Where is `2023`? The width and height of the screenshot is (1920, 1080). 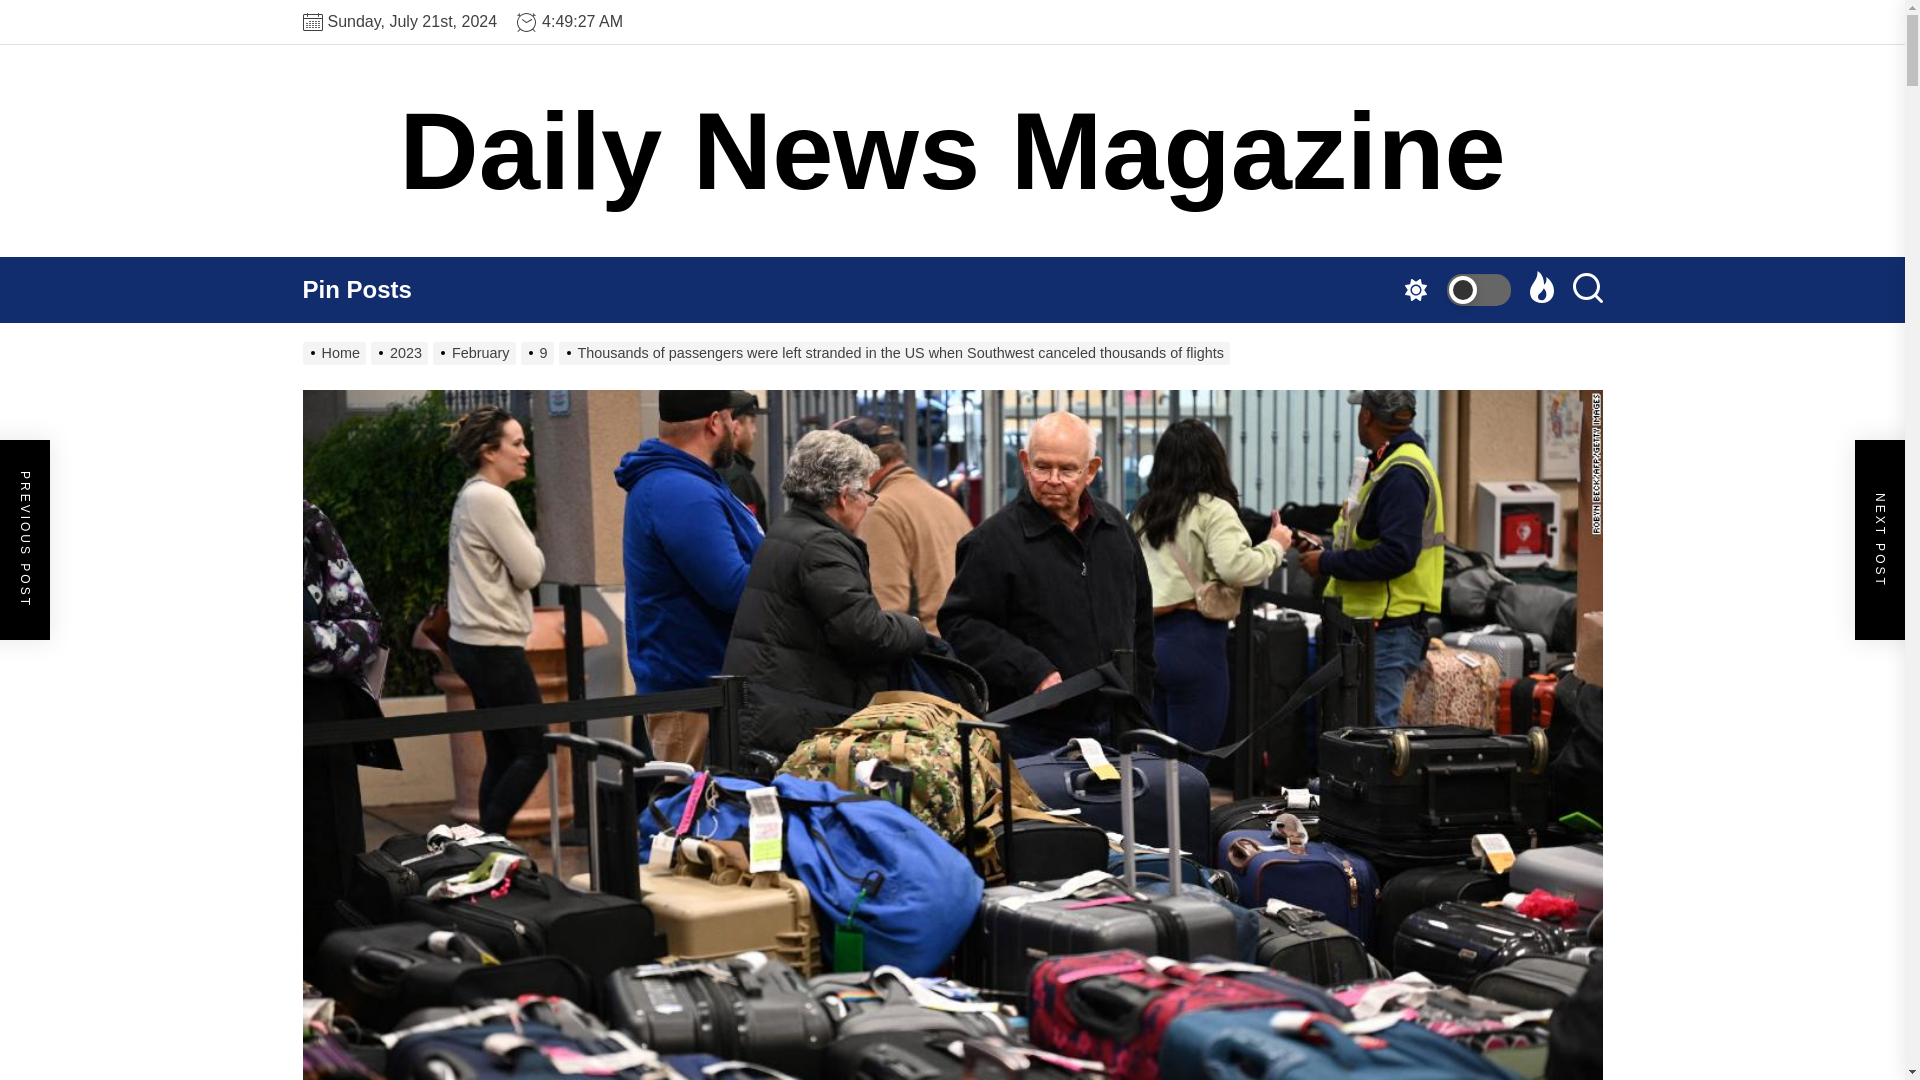
2023 is located at coordinates (402, 352).